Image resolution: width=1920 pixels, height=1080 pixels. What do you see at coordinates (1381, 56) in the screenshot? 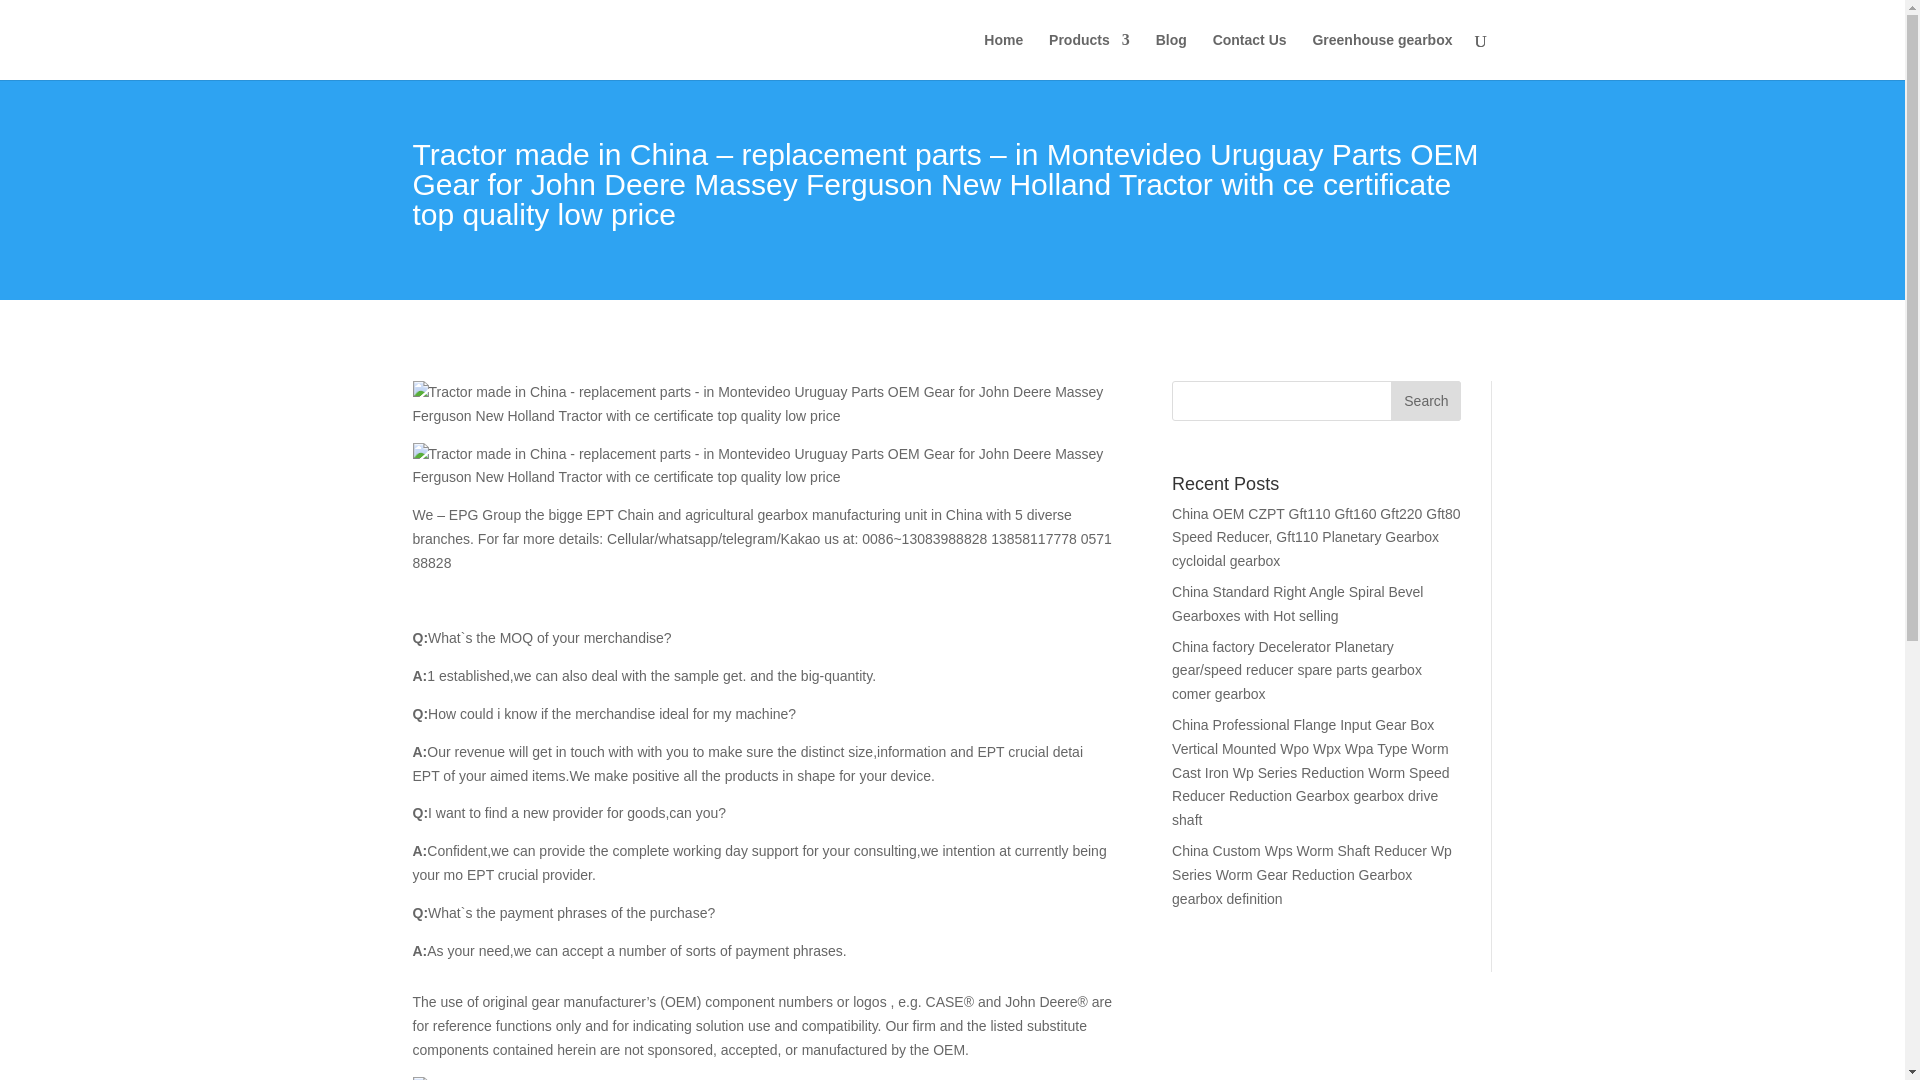
I see `Greenhouse gearbox` at bounding box center [1381, 56].